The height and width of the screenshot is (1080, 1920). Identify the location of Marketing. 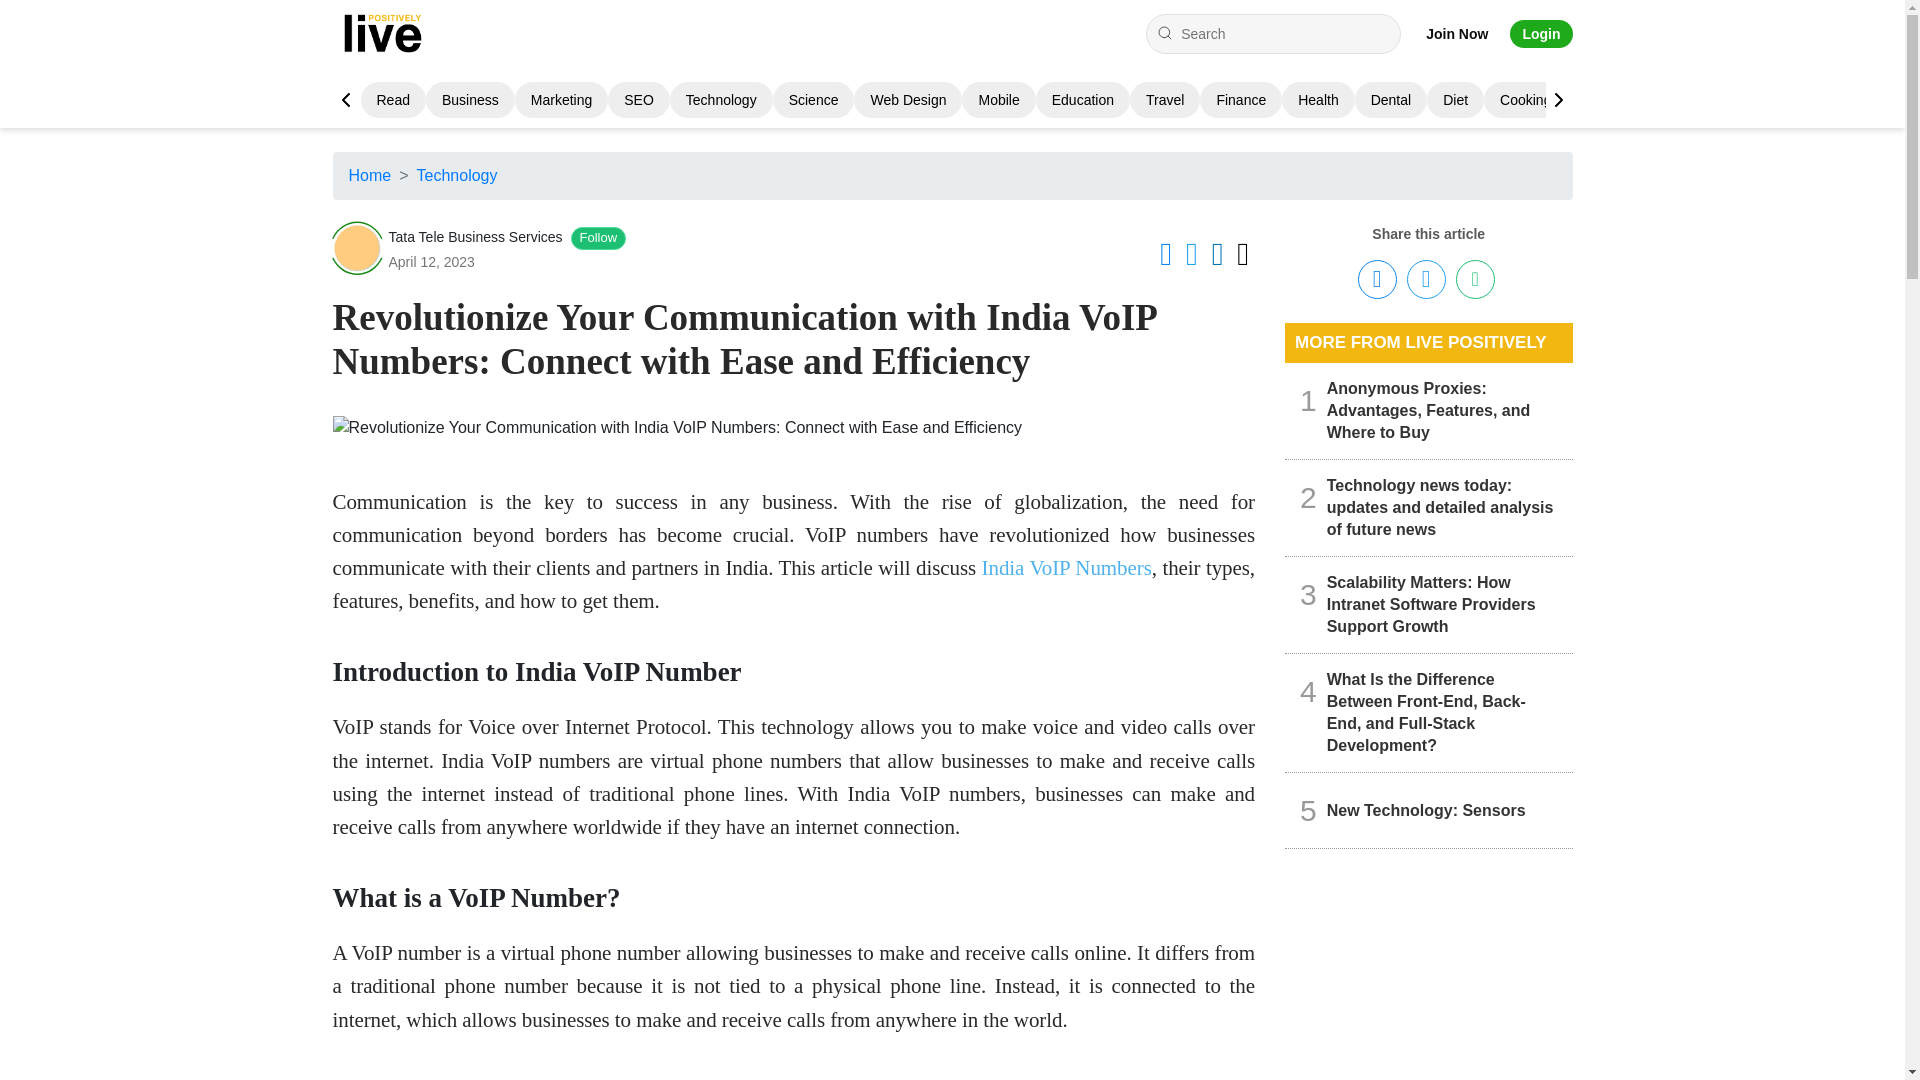
(561, 100).